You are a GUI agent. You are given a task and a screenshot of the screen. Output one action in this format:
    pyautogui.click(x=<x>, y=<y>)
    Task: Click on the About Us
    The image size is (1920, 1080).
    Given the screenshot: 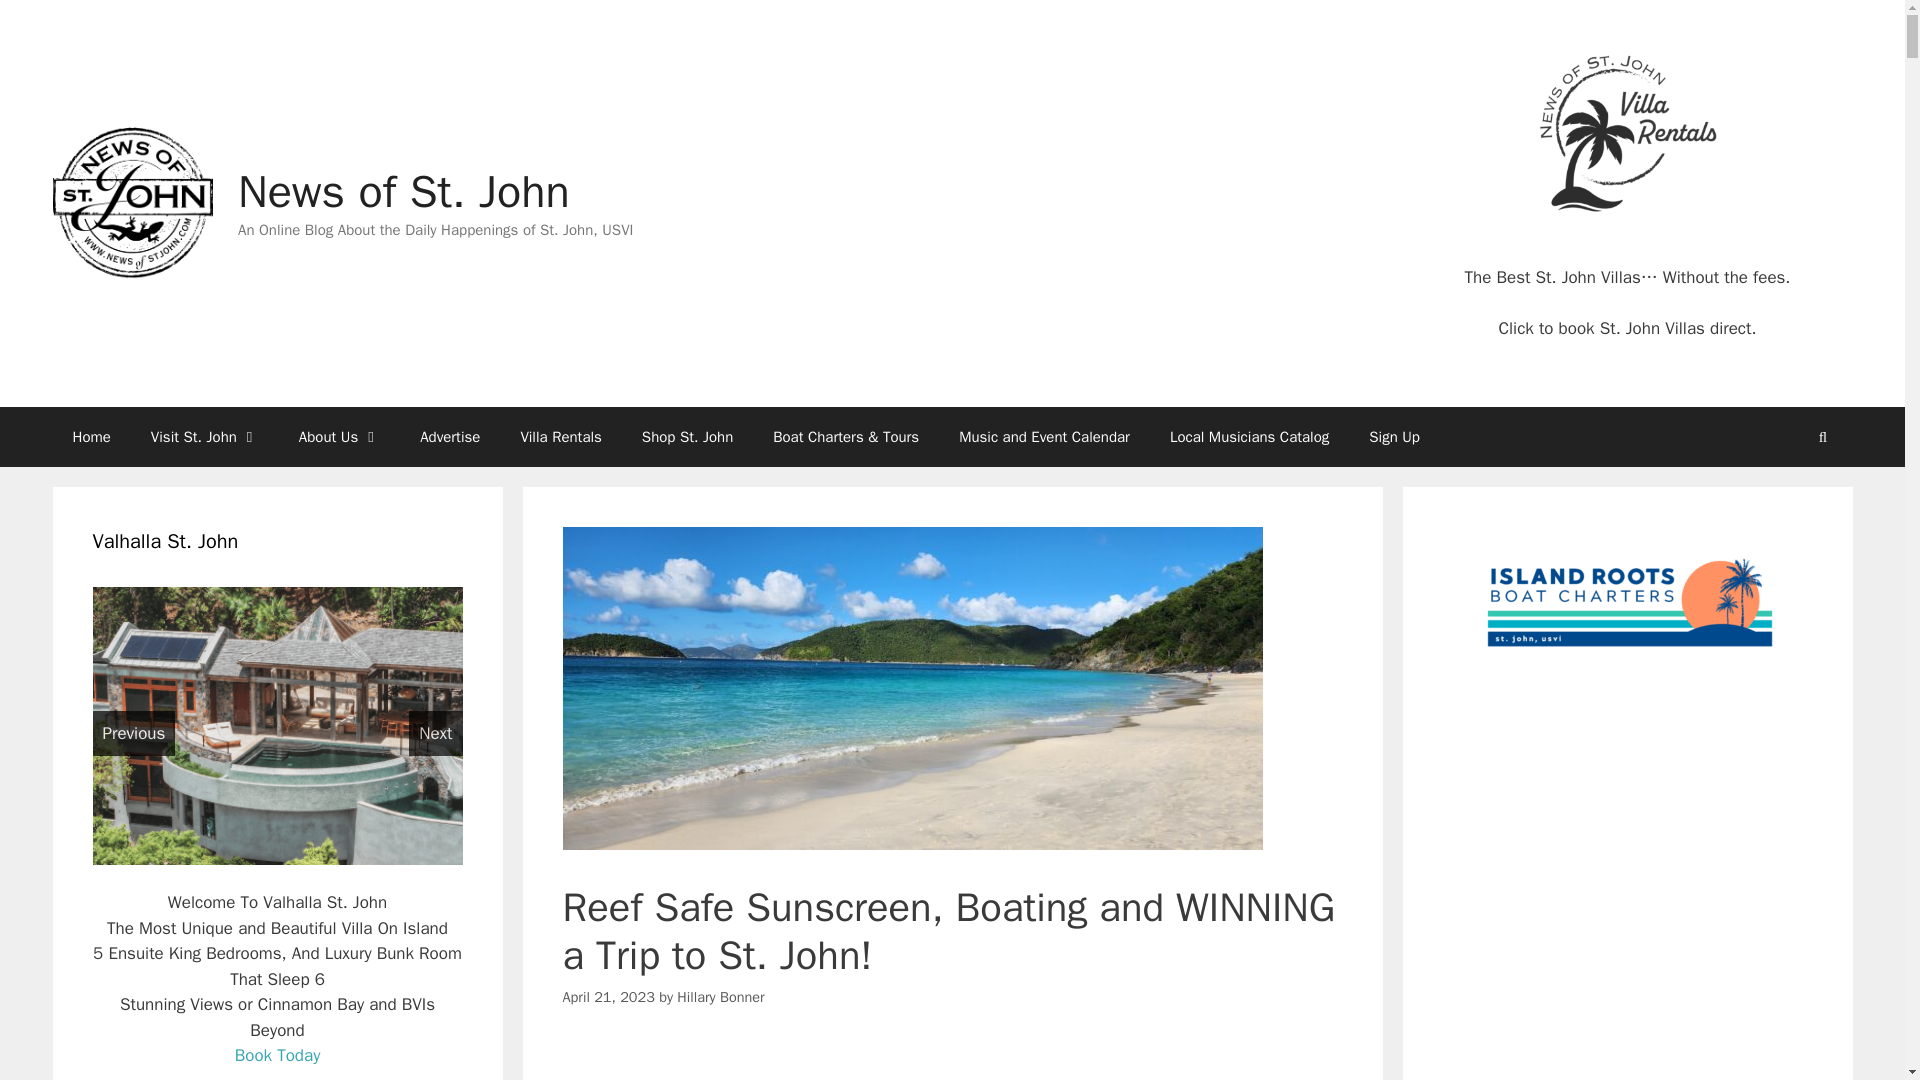 What is the action you would take?
    pyautogui.click(x=338, y=436)
    